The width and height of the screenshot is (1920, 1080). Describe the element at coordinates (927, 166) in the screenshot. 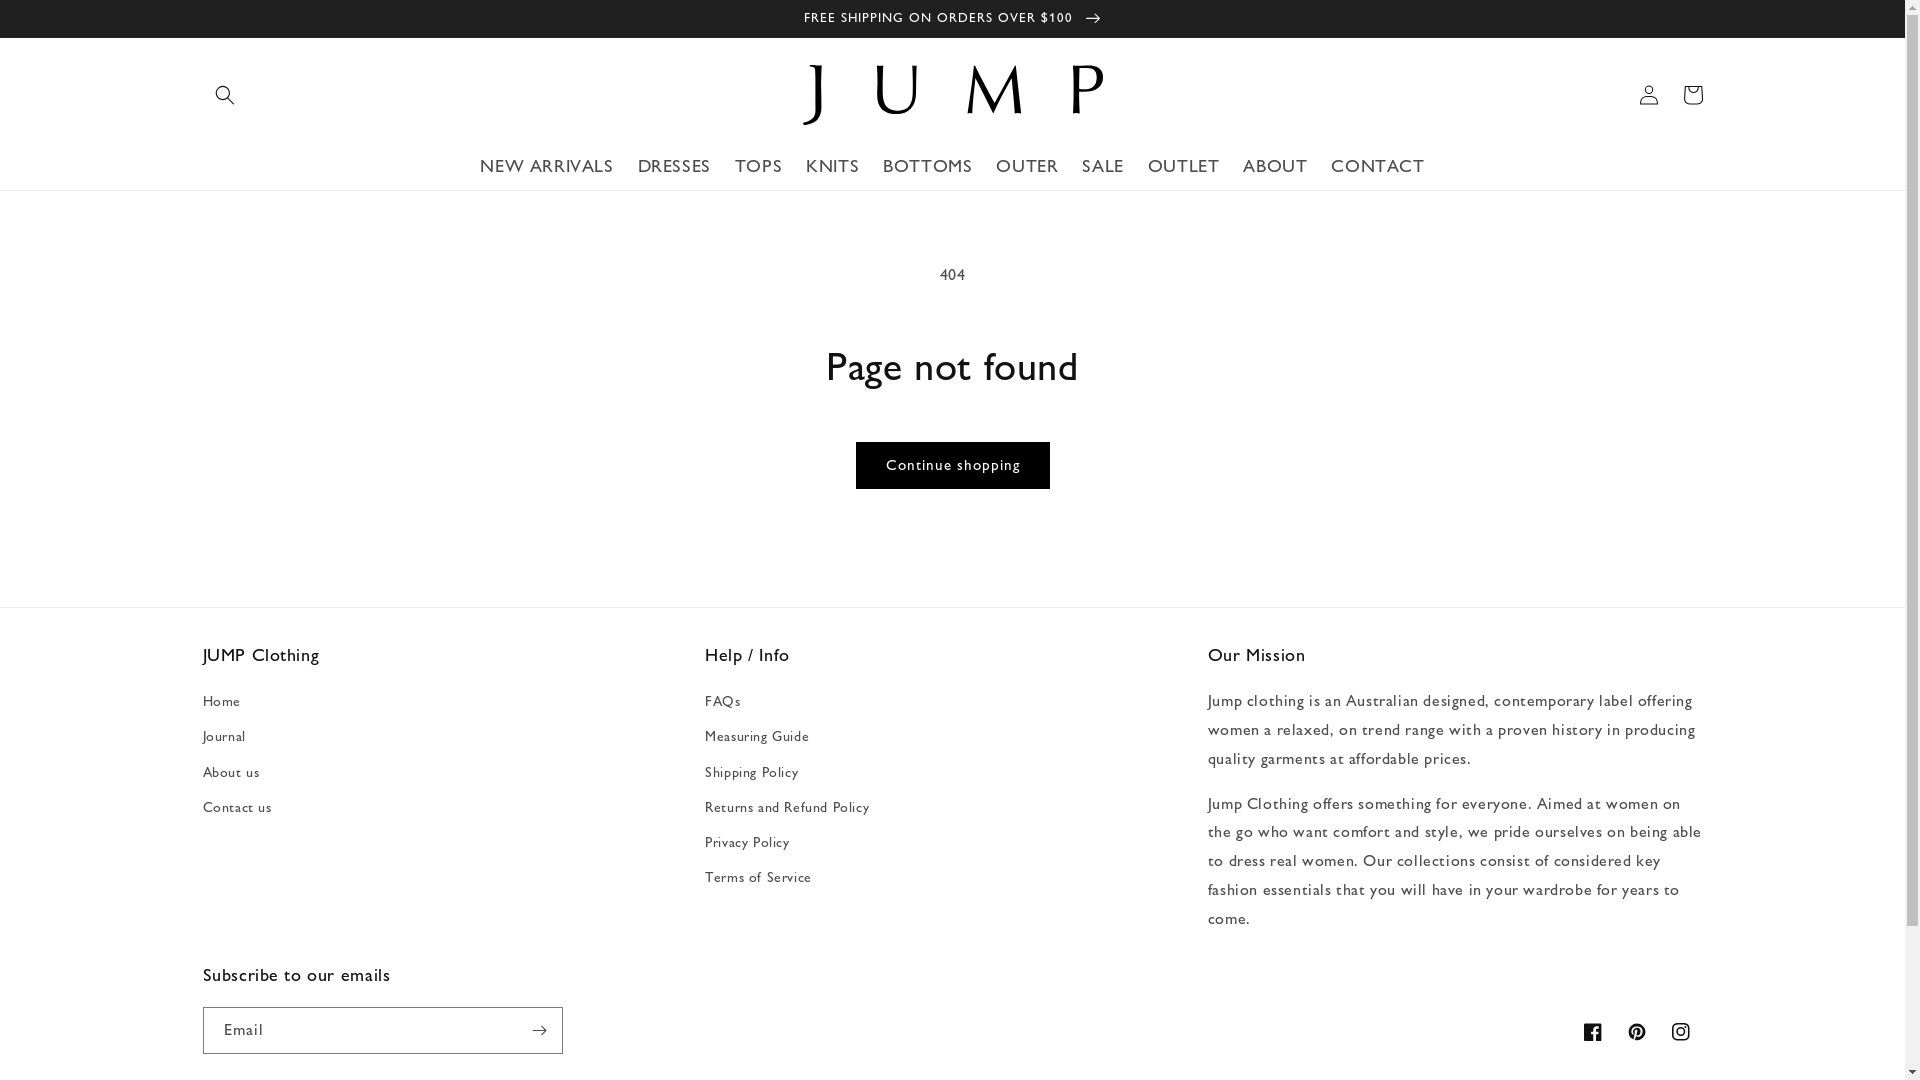

I see `BOTTOMS` at that location.